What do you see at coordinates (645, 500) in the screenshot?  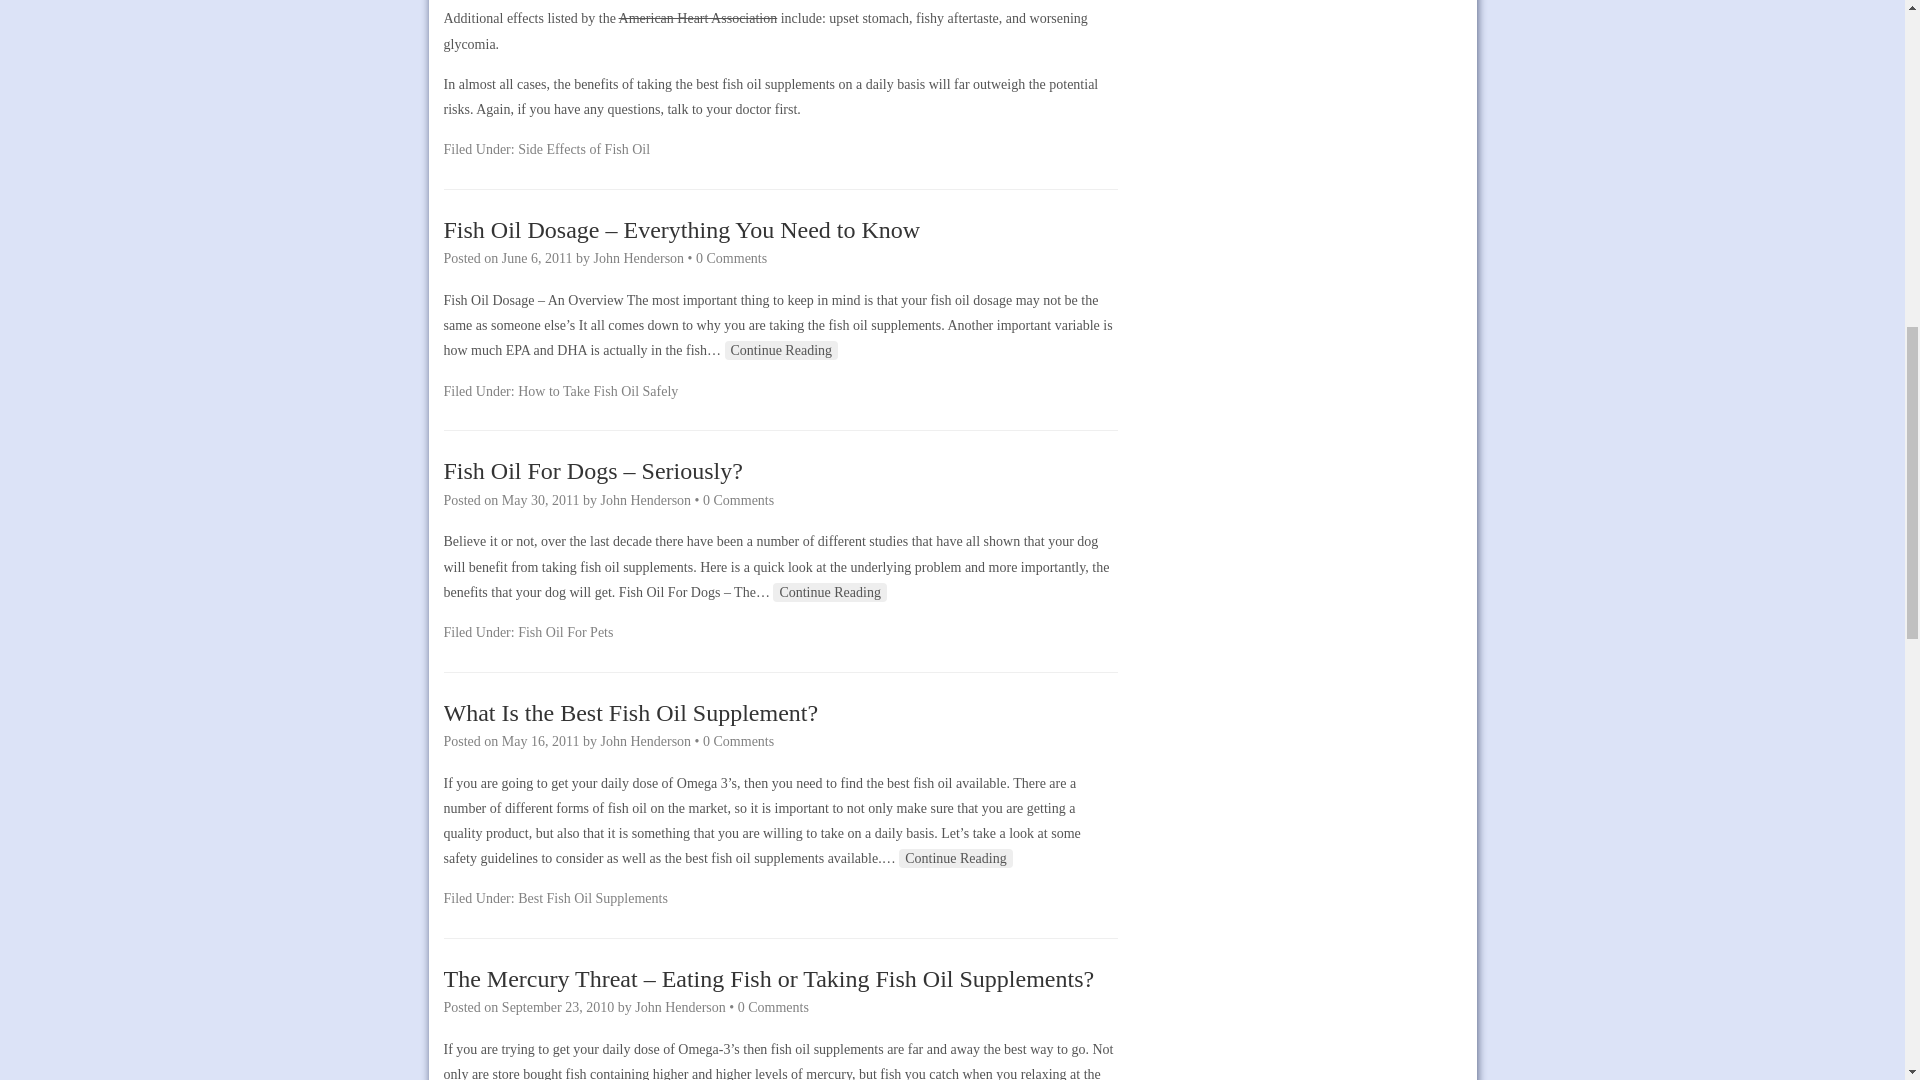 I see `View all posts by John Henderson` at bounding box center [645, 500].